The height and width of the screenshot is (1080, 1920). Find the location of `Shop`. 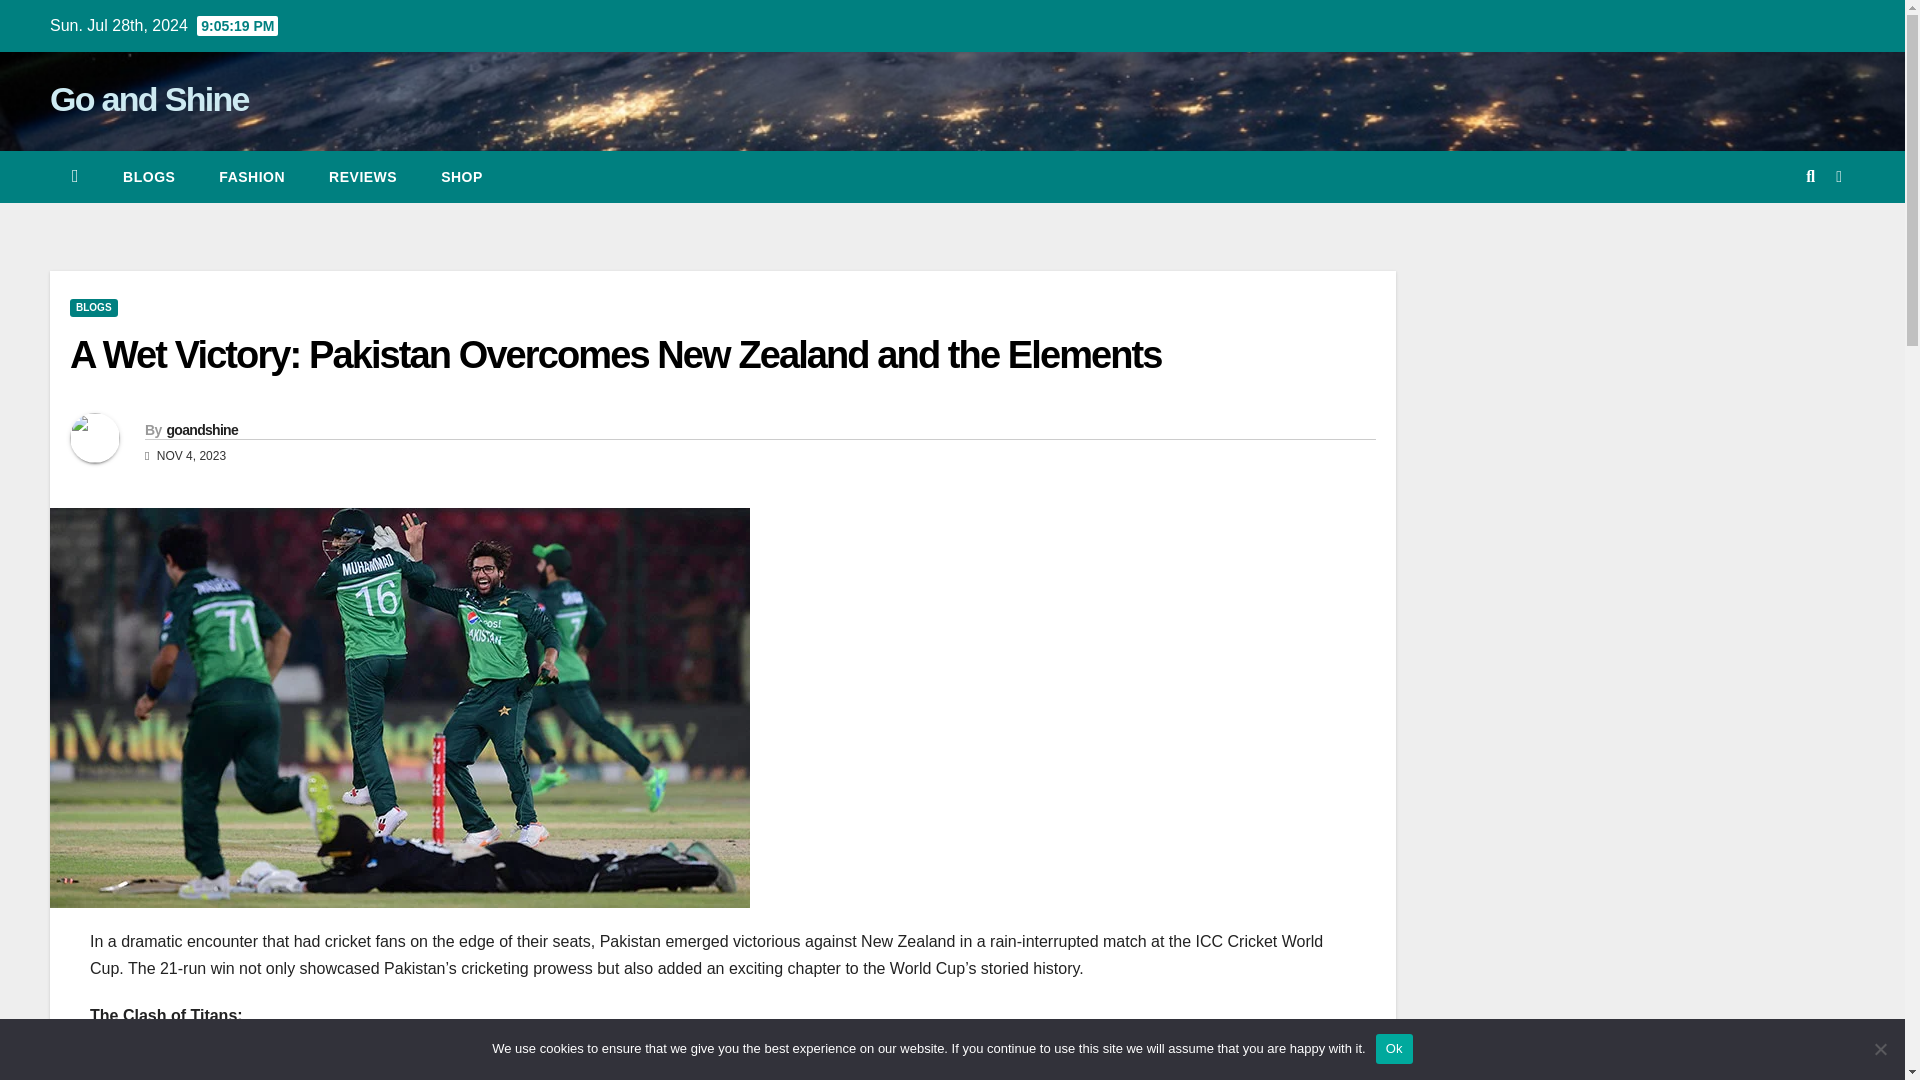

Shop is located at coordinates (461, 177).